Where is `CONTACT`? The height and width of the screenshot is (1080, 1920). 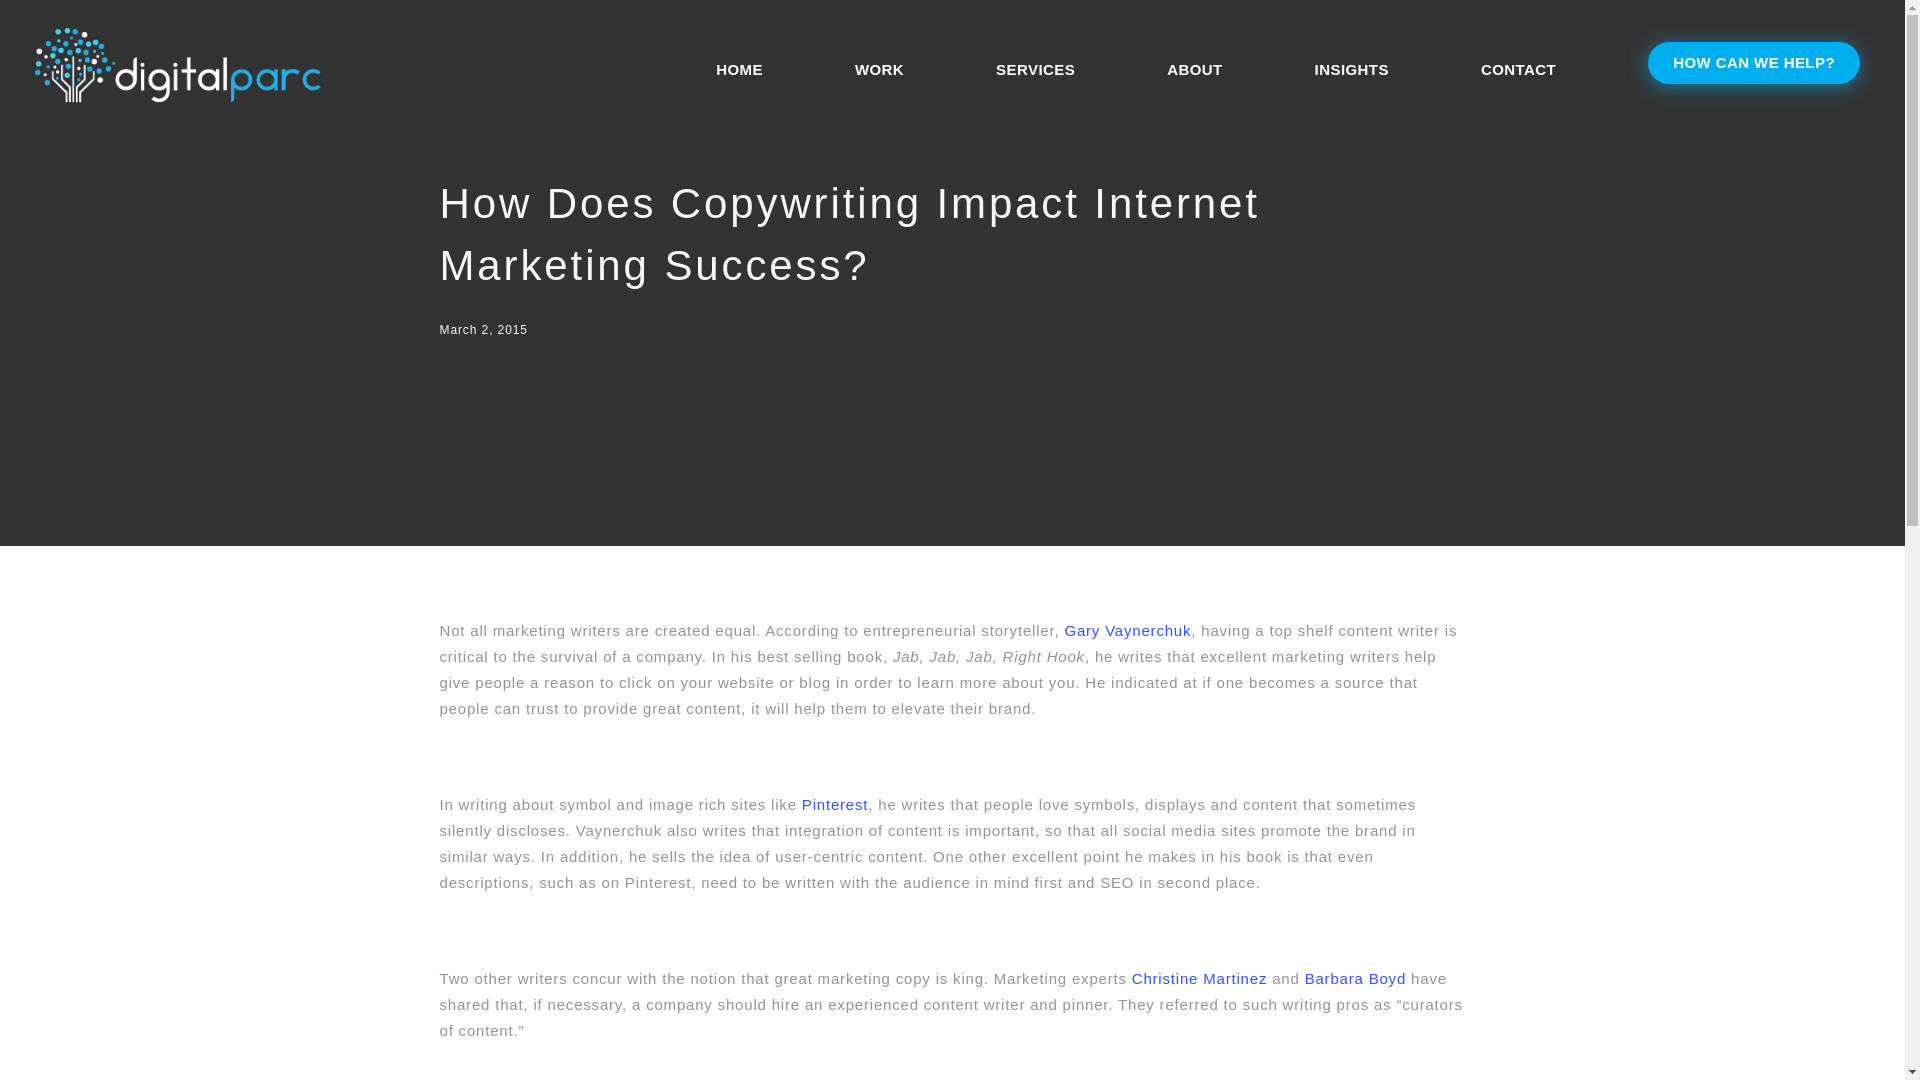
CONTACT is located at coordinates (1216, 596).